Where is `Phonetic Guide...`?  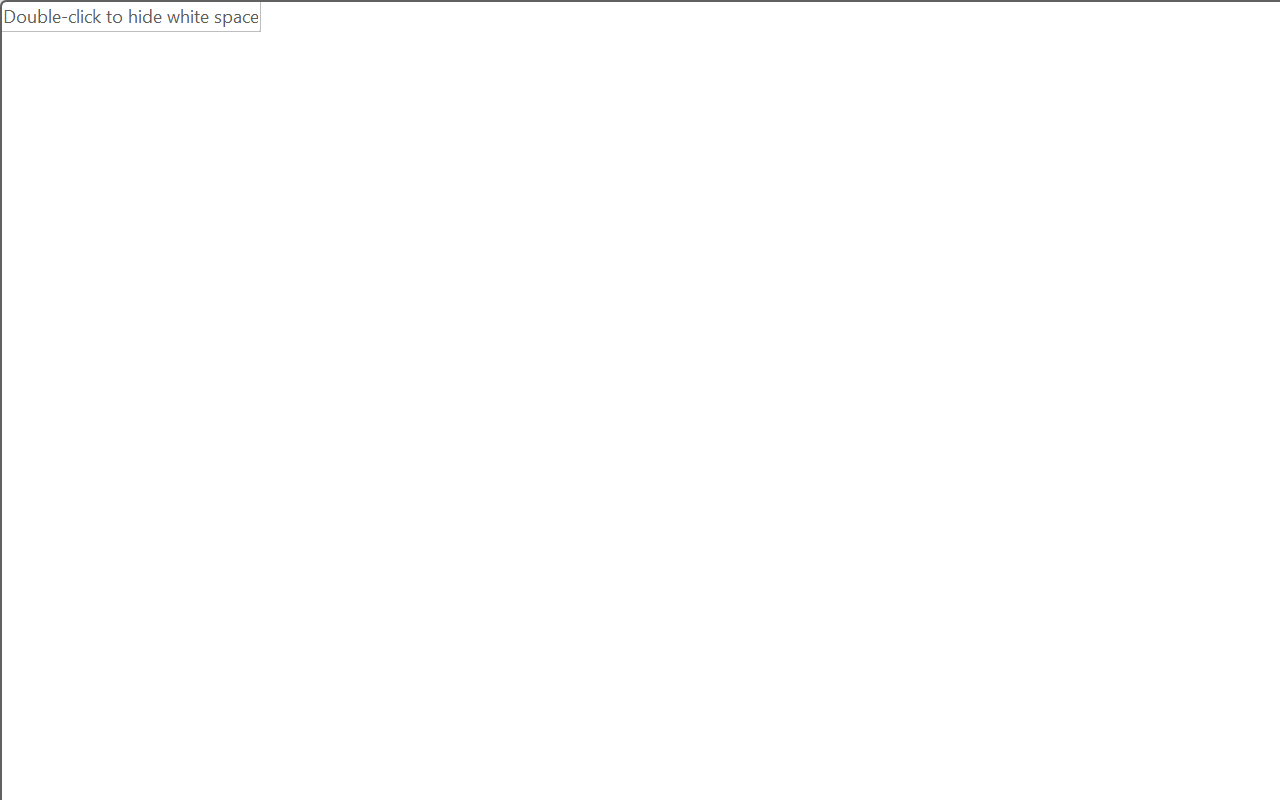 Phonetic Guide... is located at coordinates (618, 153).